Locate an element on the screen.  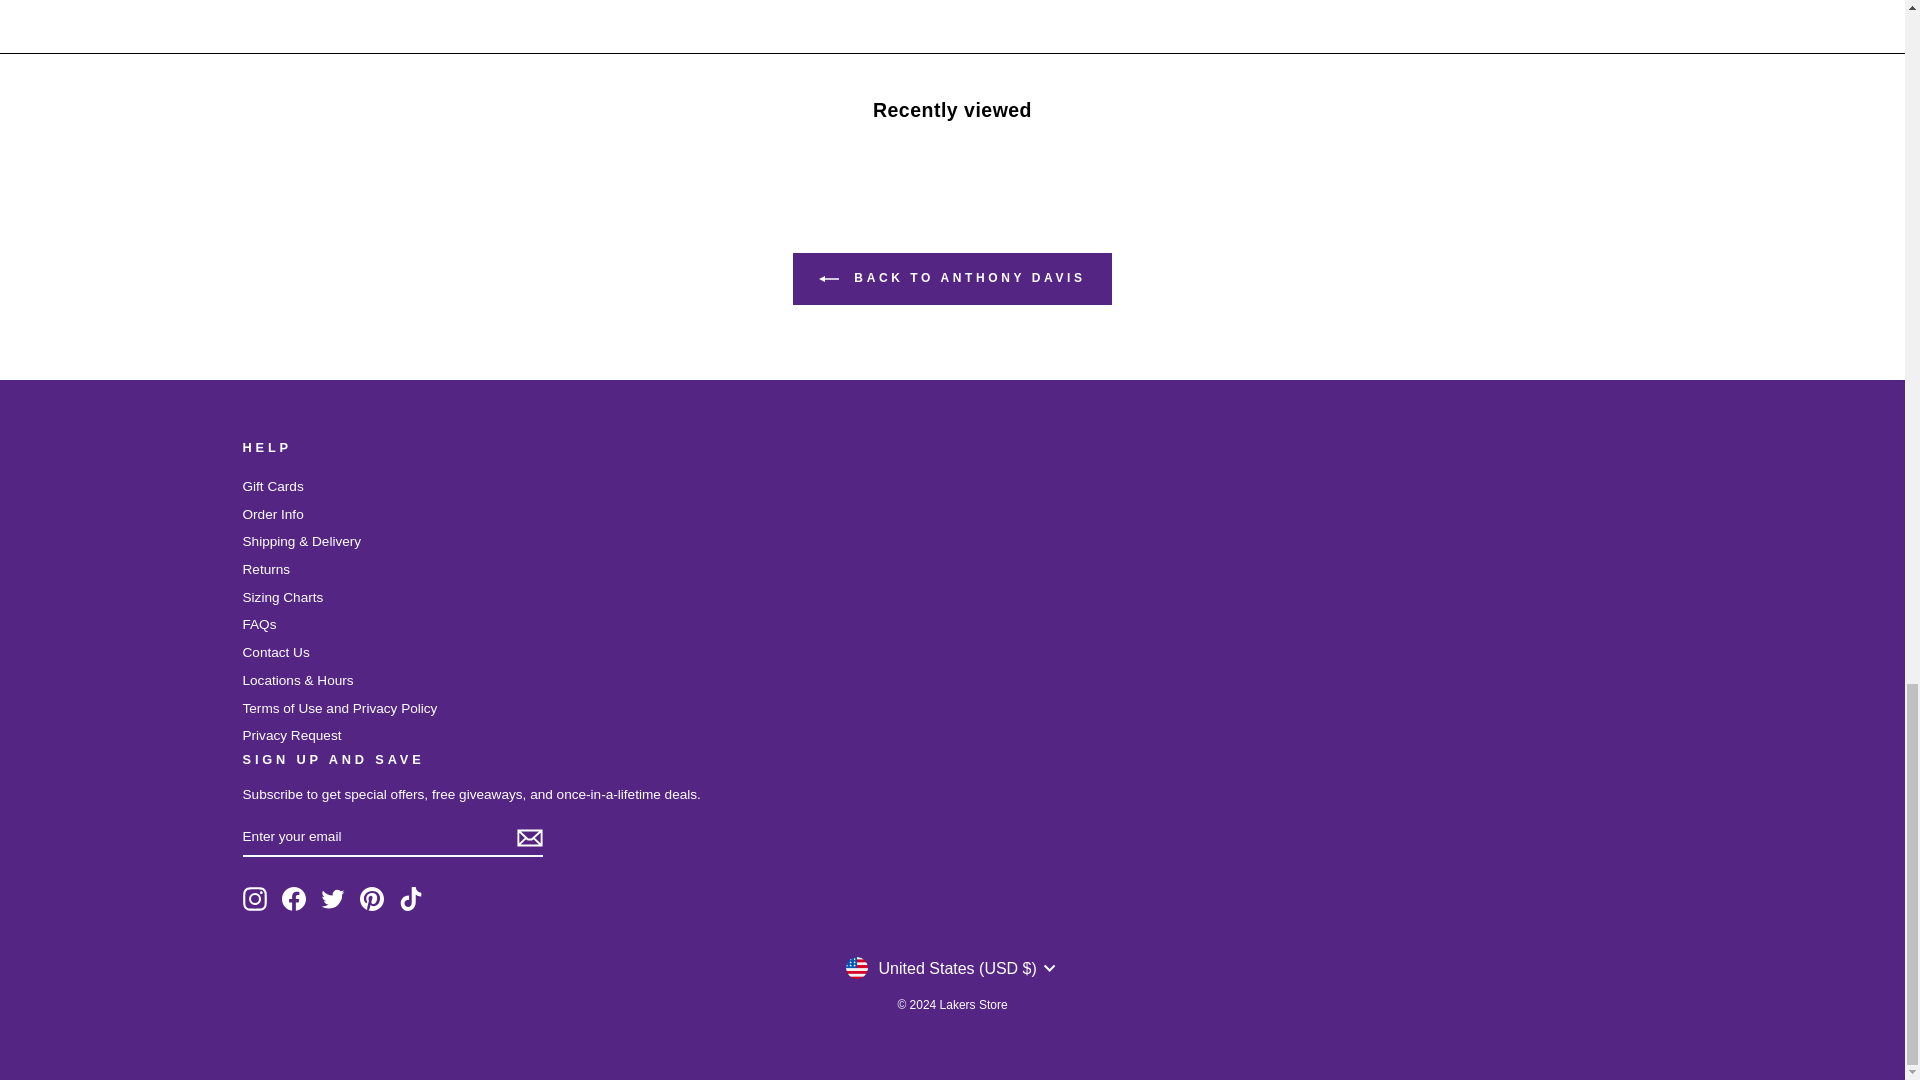
Lakers Store on Pinterest is located at coordinates (372, 898).